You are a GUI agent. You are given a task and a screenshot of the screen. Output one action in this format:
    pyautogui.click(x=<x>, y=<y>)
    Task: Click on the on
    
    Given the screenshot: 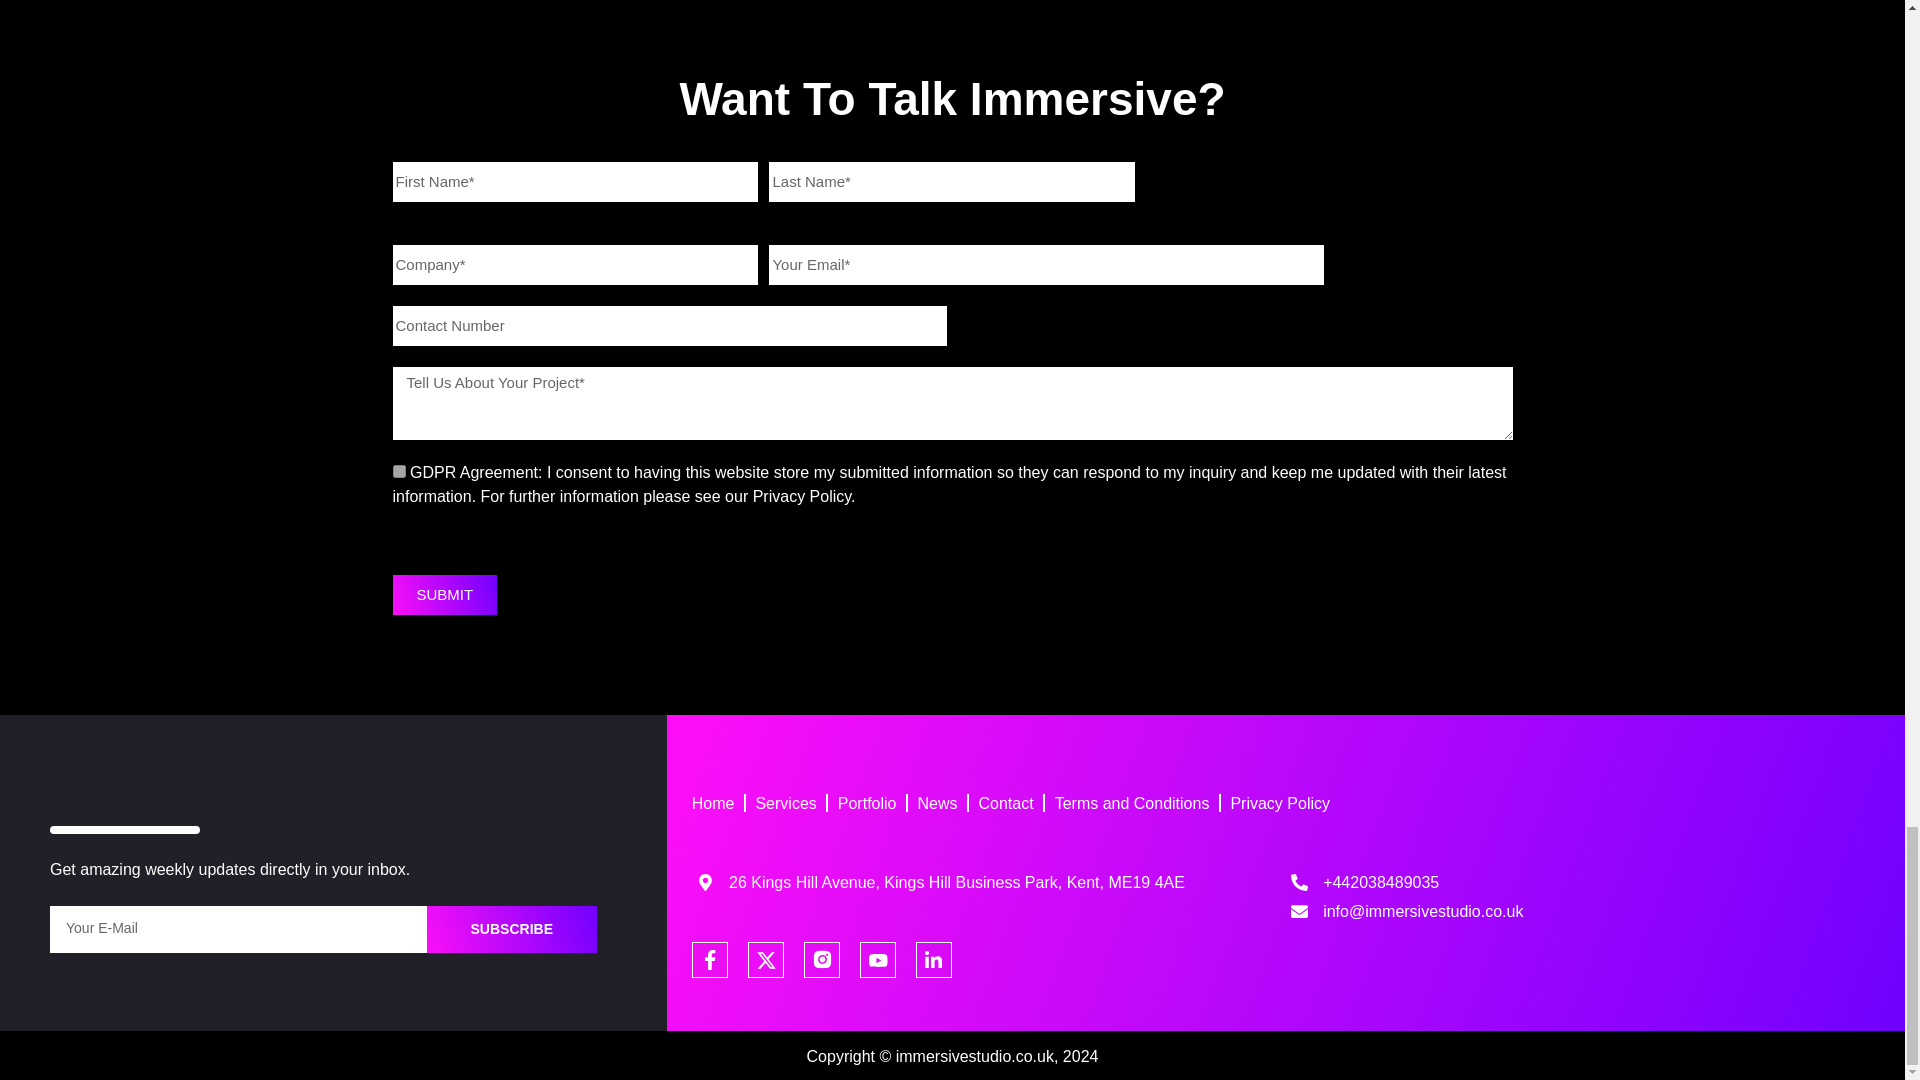 What is the action you would take?
    pyautogui.click(x=398, y=472)
    